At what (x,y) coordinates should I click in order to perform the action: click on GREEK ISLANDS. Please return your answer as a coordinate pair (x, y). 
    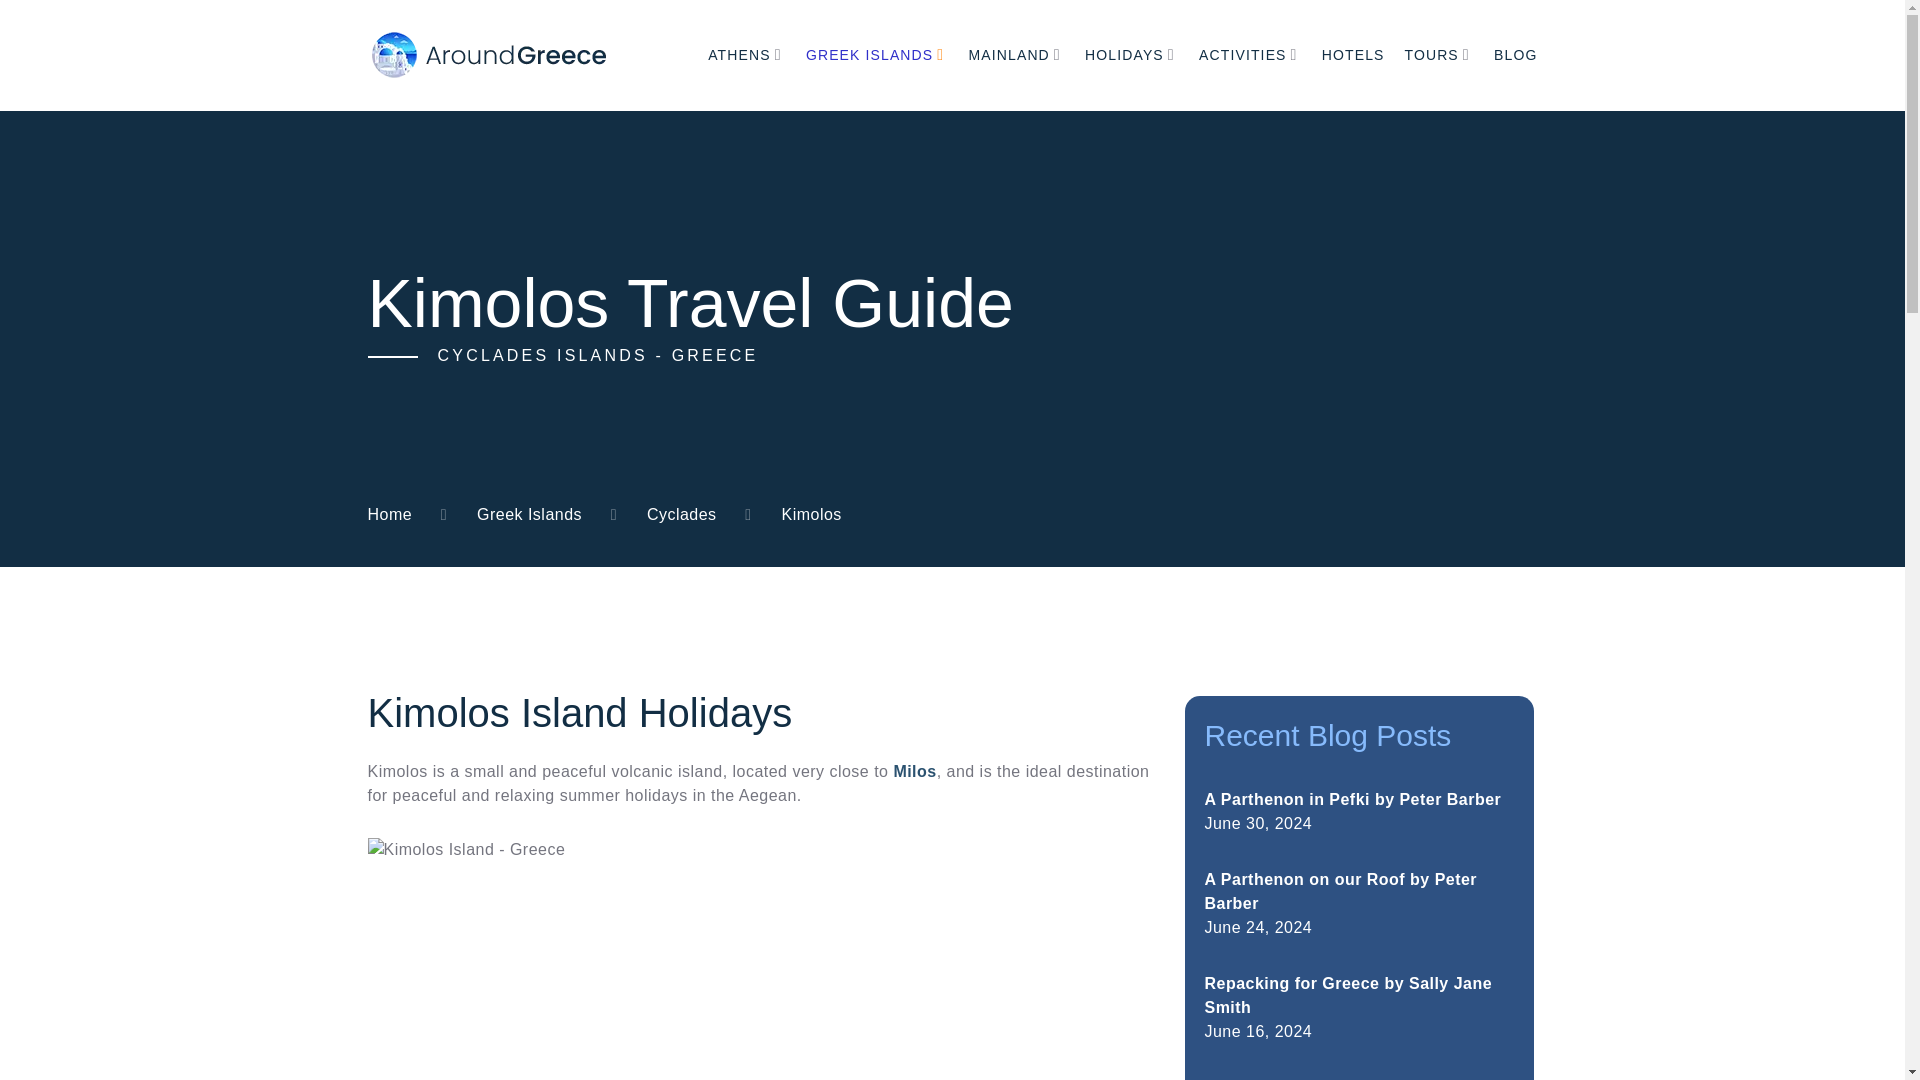
    Looking at the image, I should click on (870, 54).